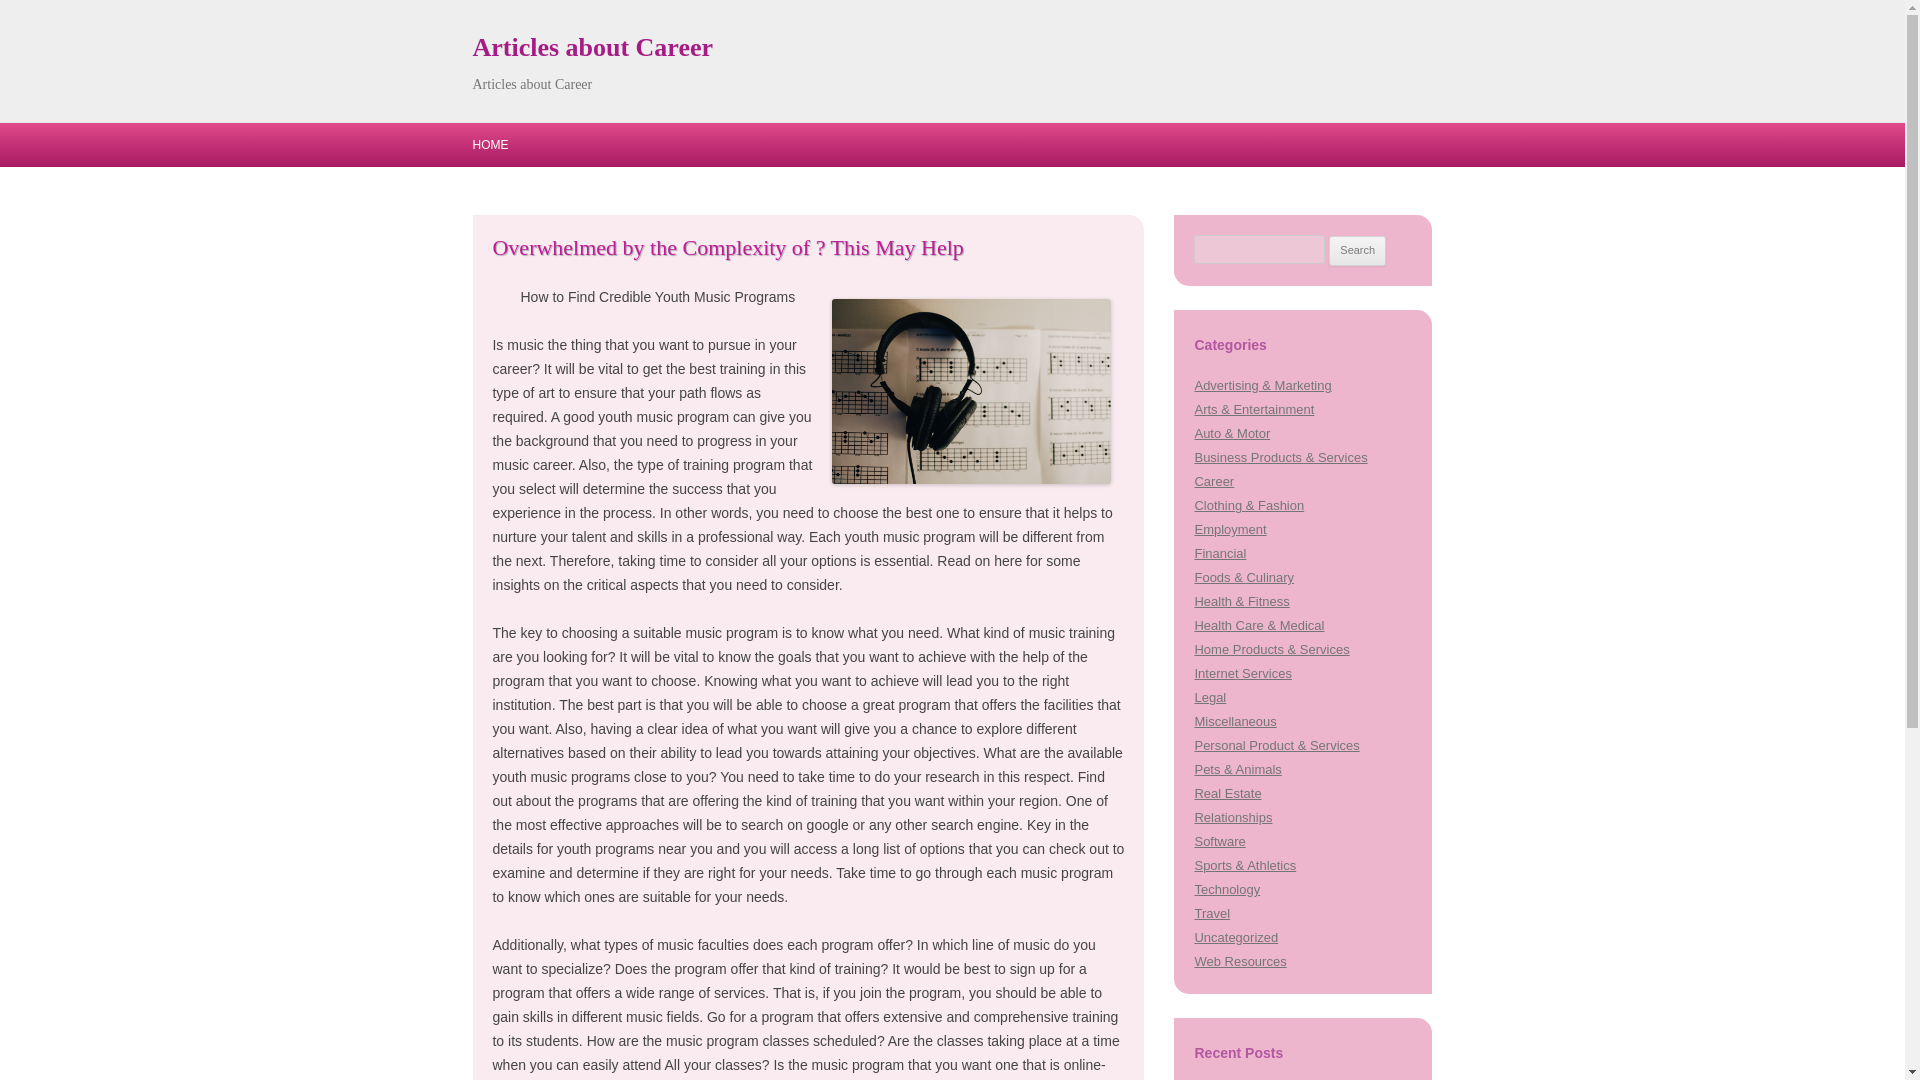  Describe the element at coordinates (1212, 914) in the screenshot. I see `Travel` at that location.